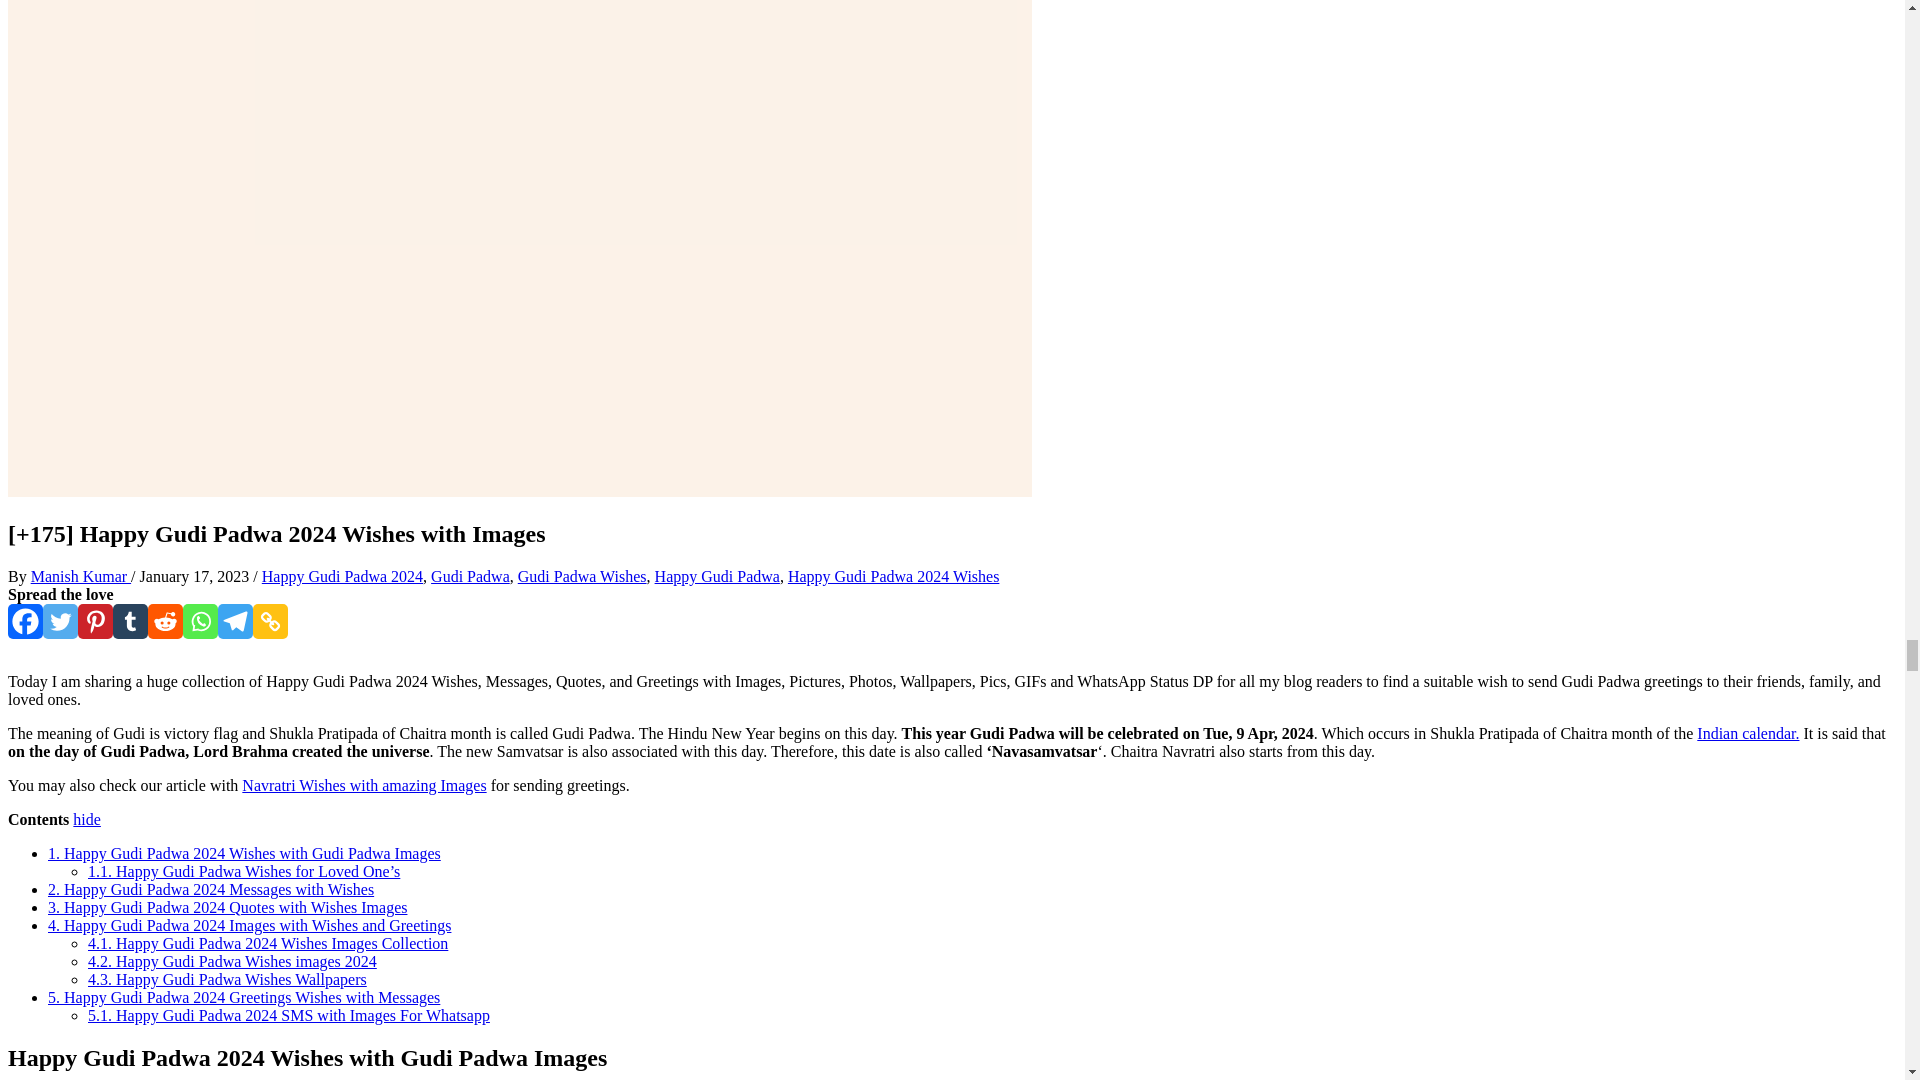  Describe the element at coordinates (130, 621) in the screenshot. I see `Tumblr` at that location.